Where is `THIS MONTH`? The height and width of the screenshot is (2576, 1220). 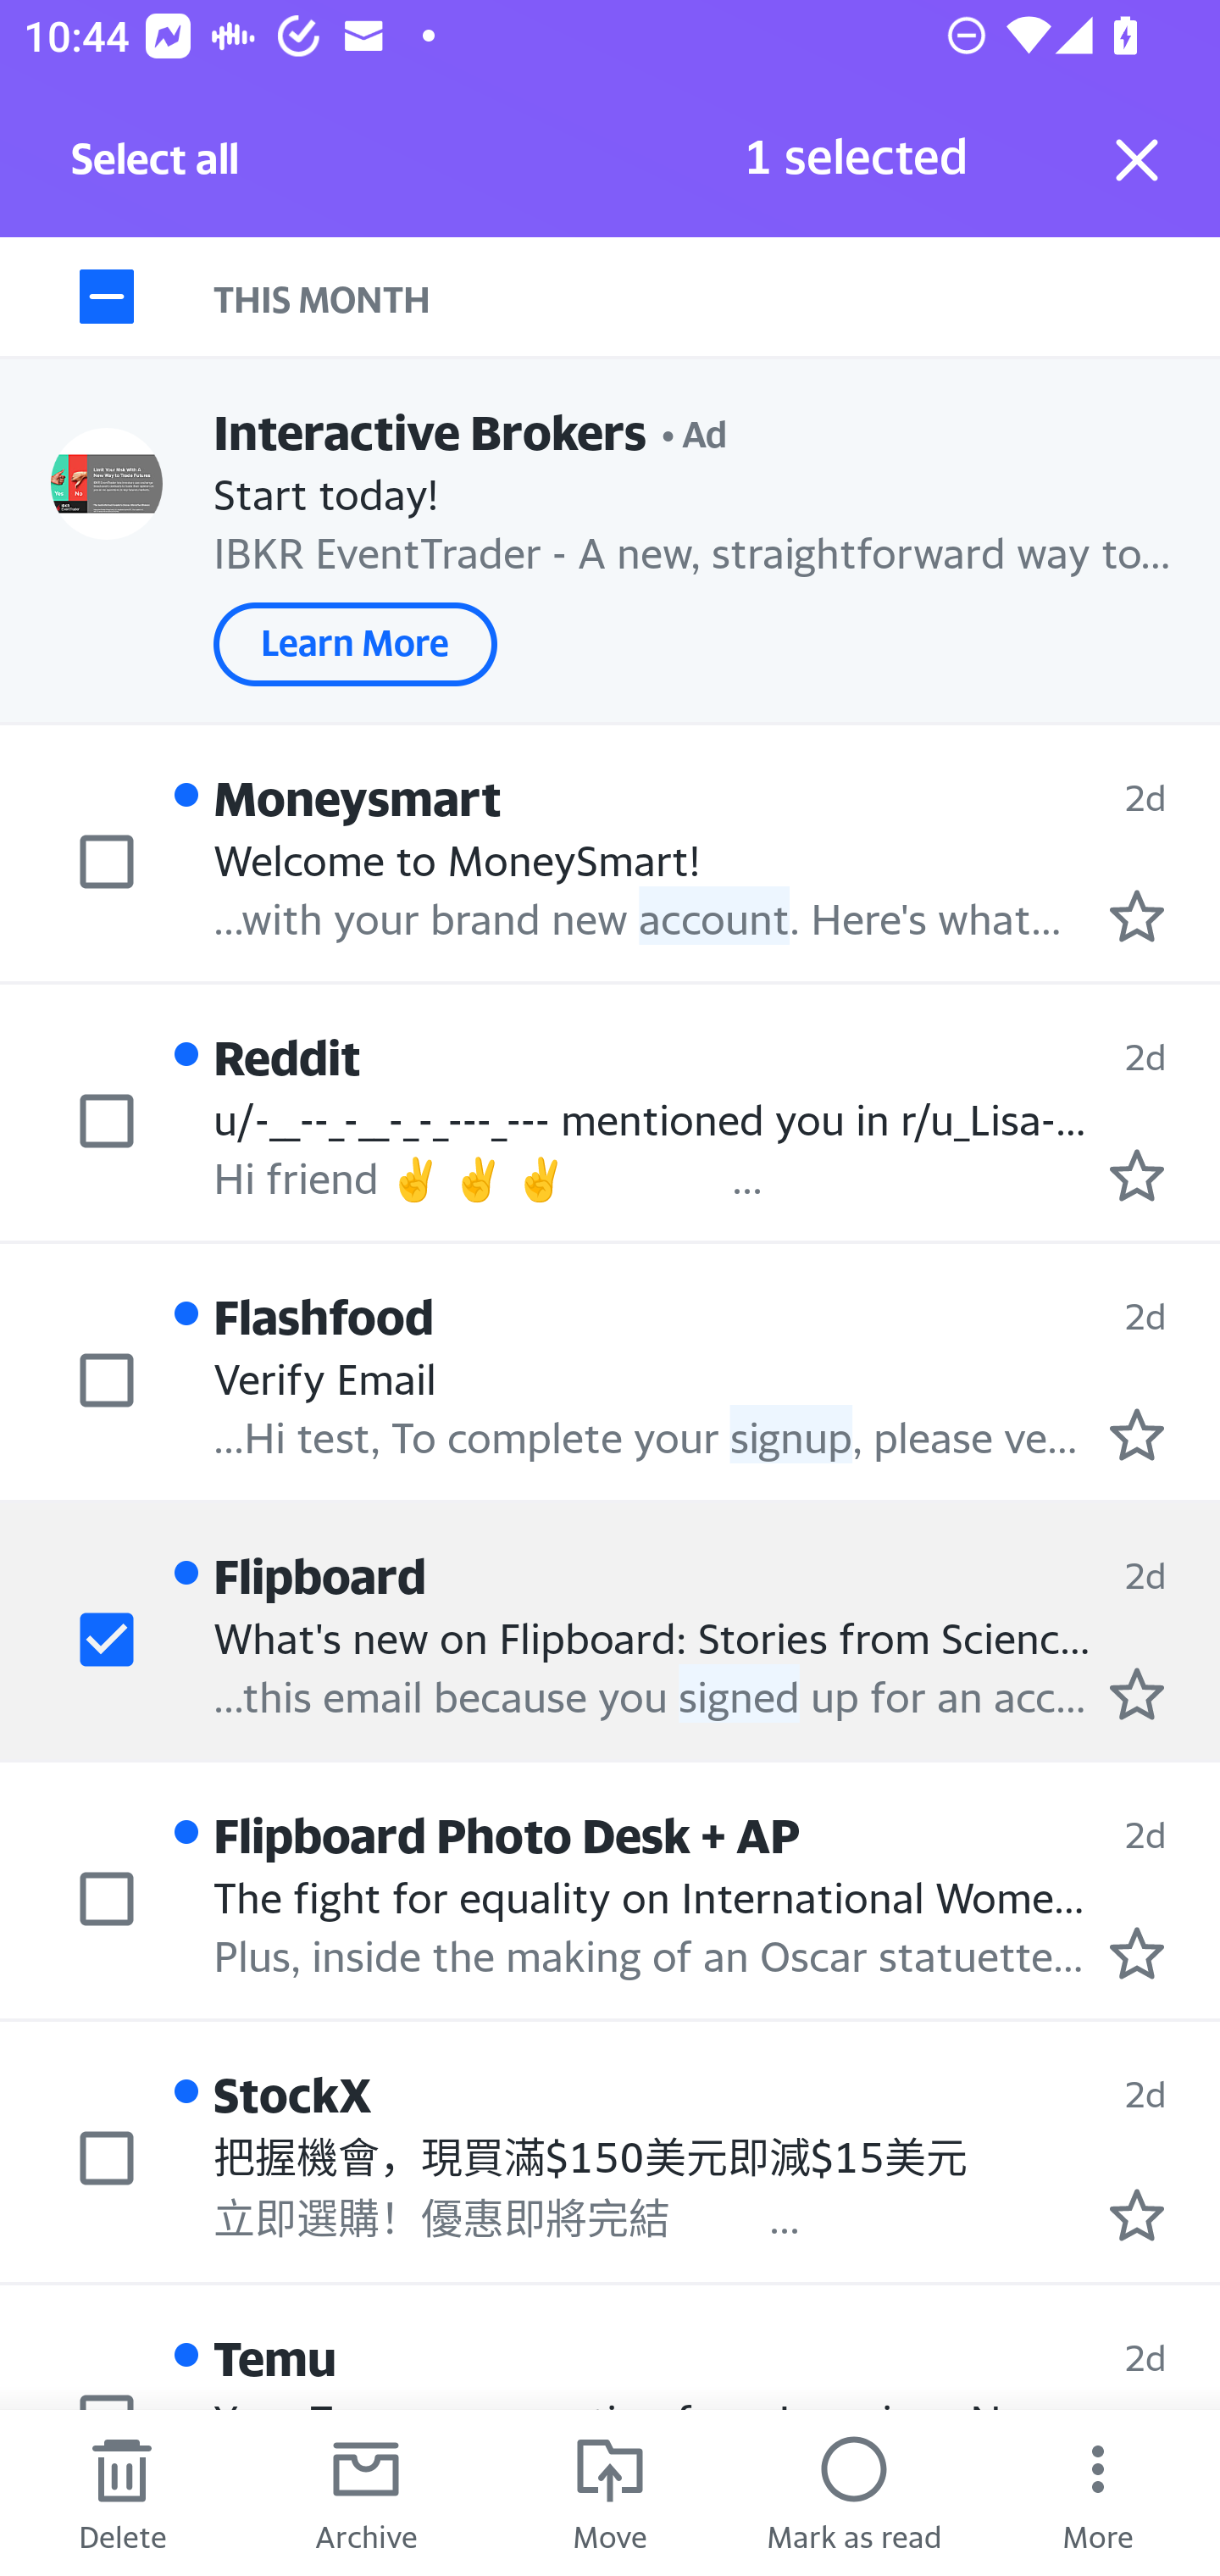 THIS MONTH is located at coordinates (717, 297).